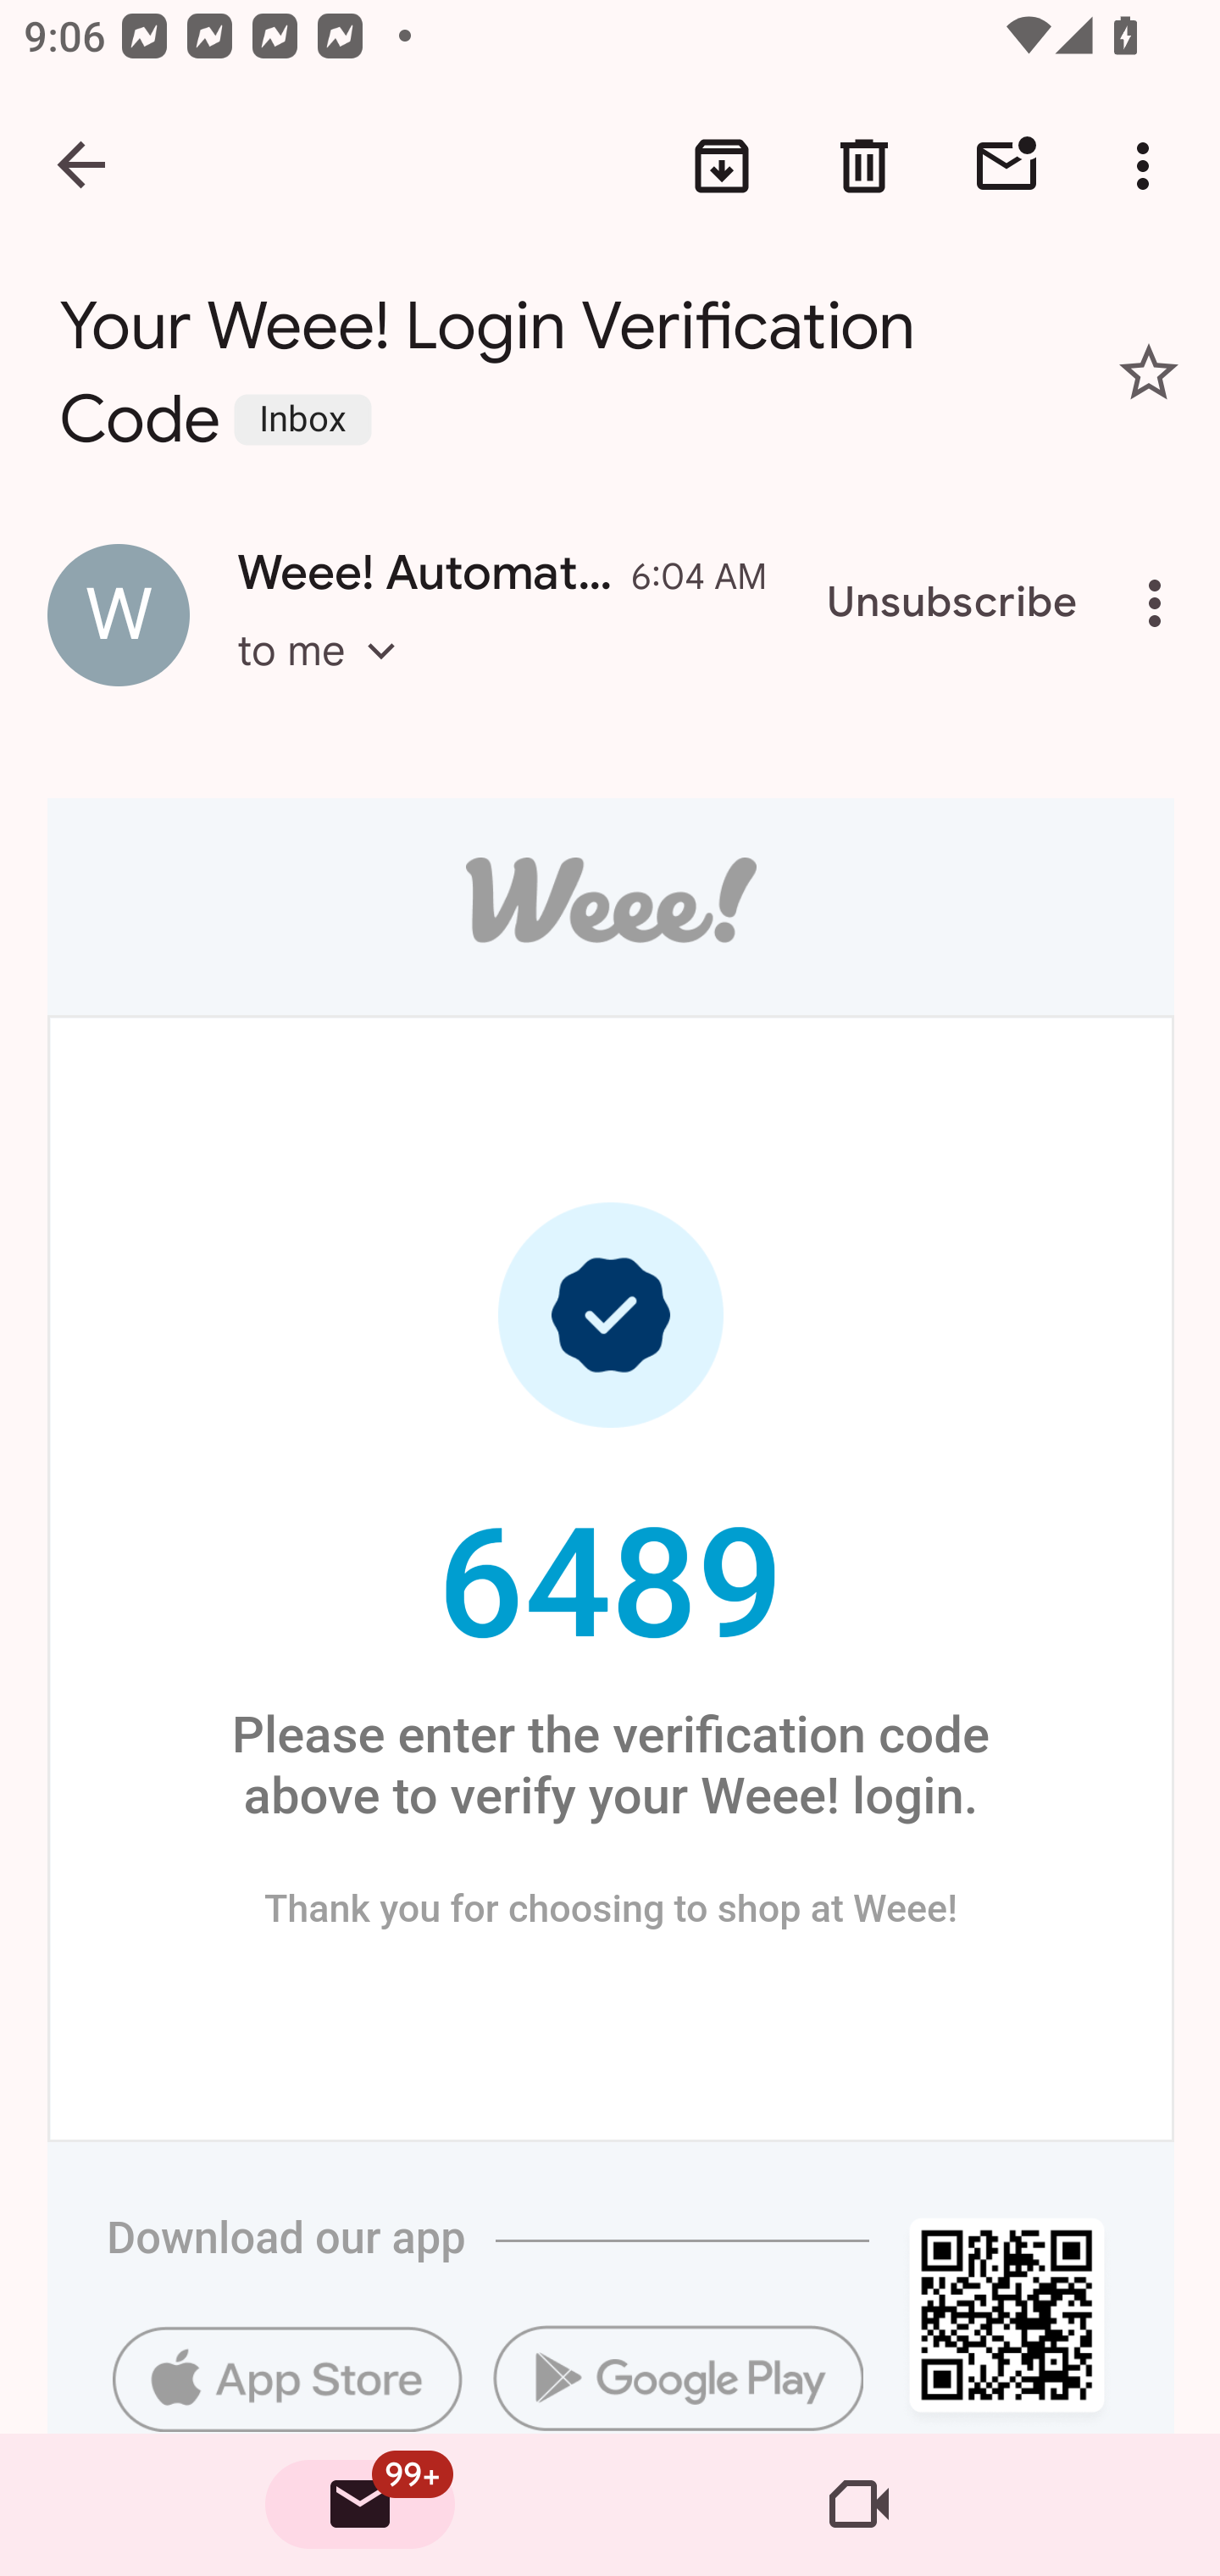 Image resolution: width=1220 pixels, height=2576 pixels. What do you see at coordinates (1006, 166) in the screenshot?
I see `Mark unread` at bounding box center [1006, 166].